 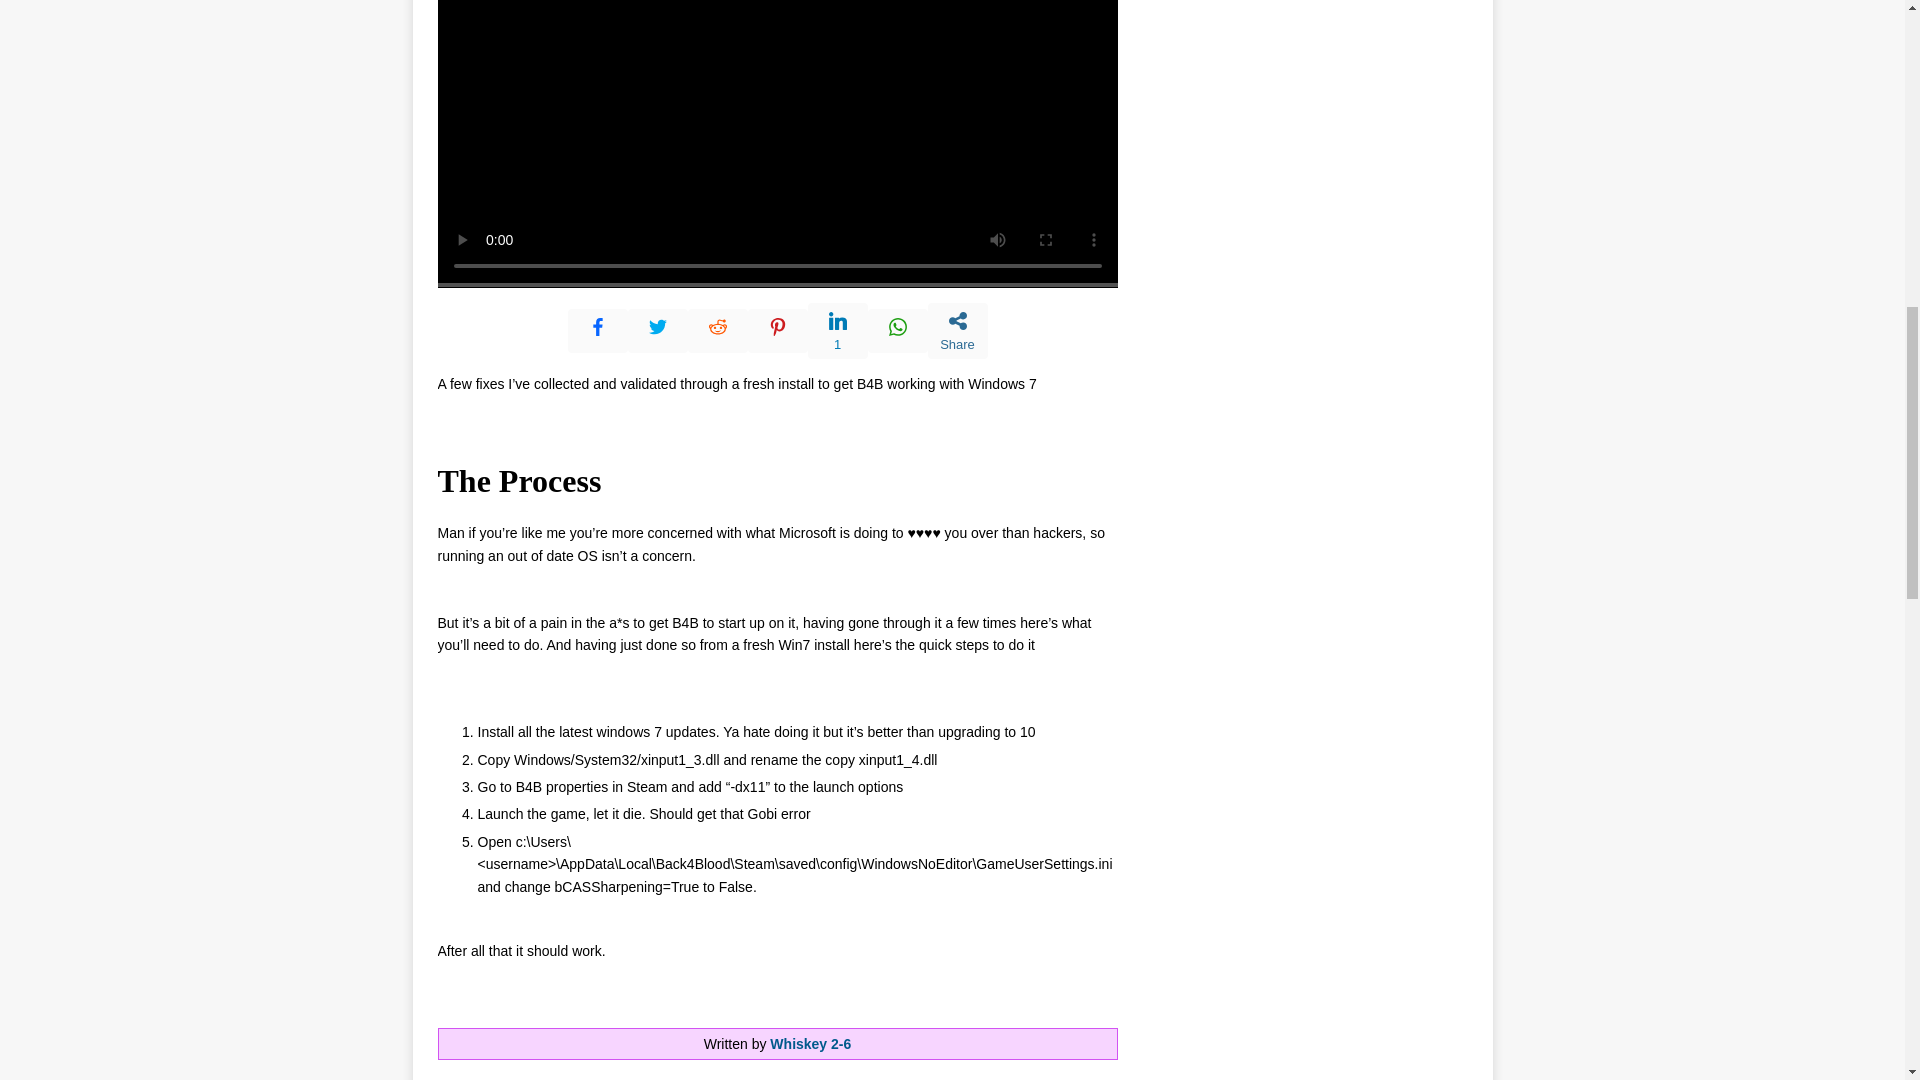 What do you see at coordinates (838, 330) in the screenshot?
I see `1` at bounding box center [838, 330].